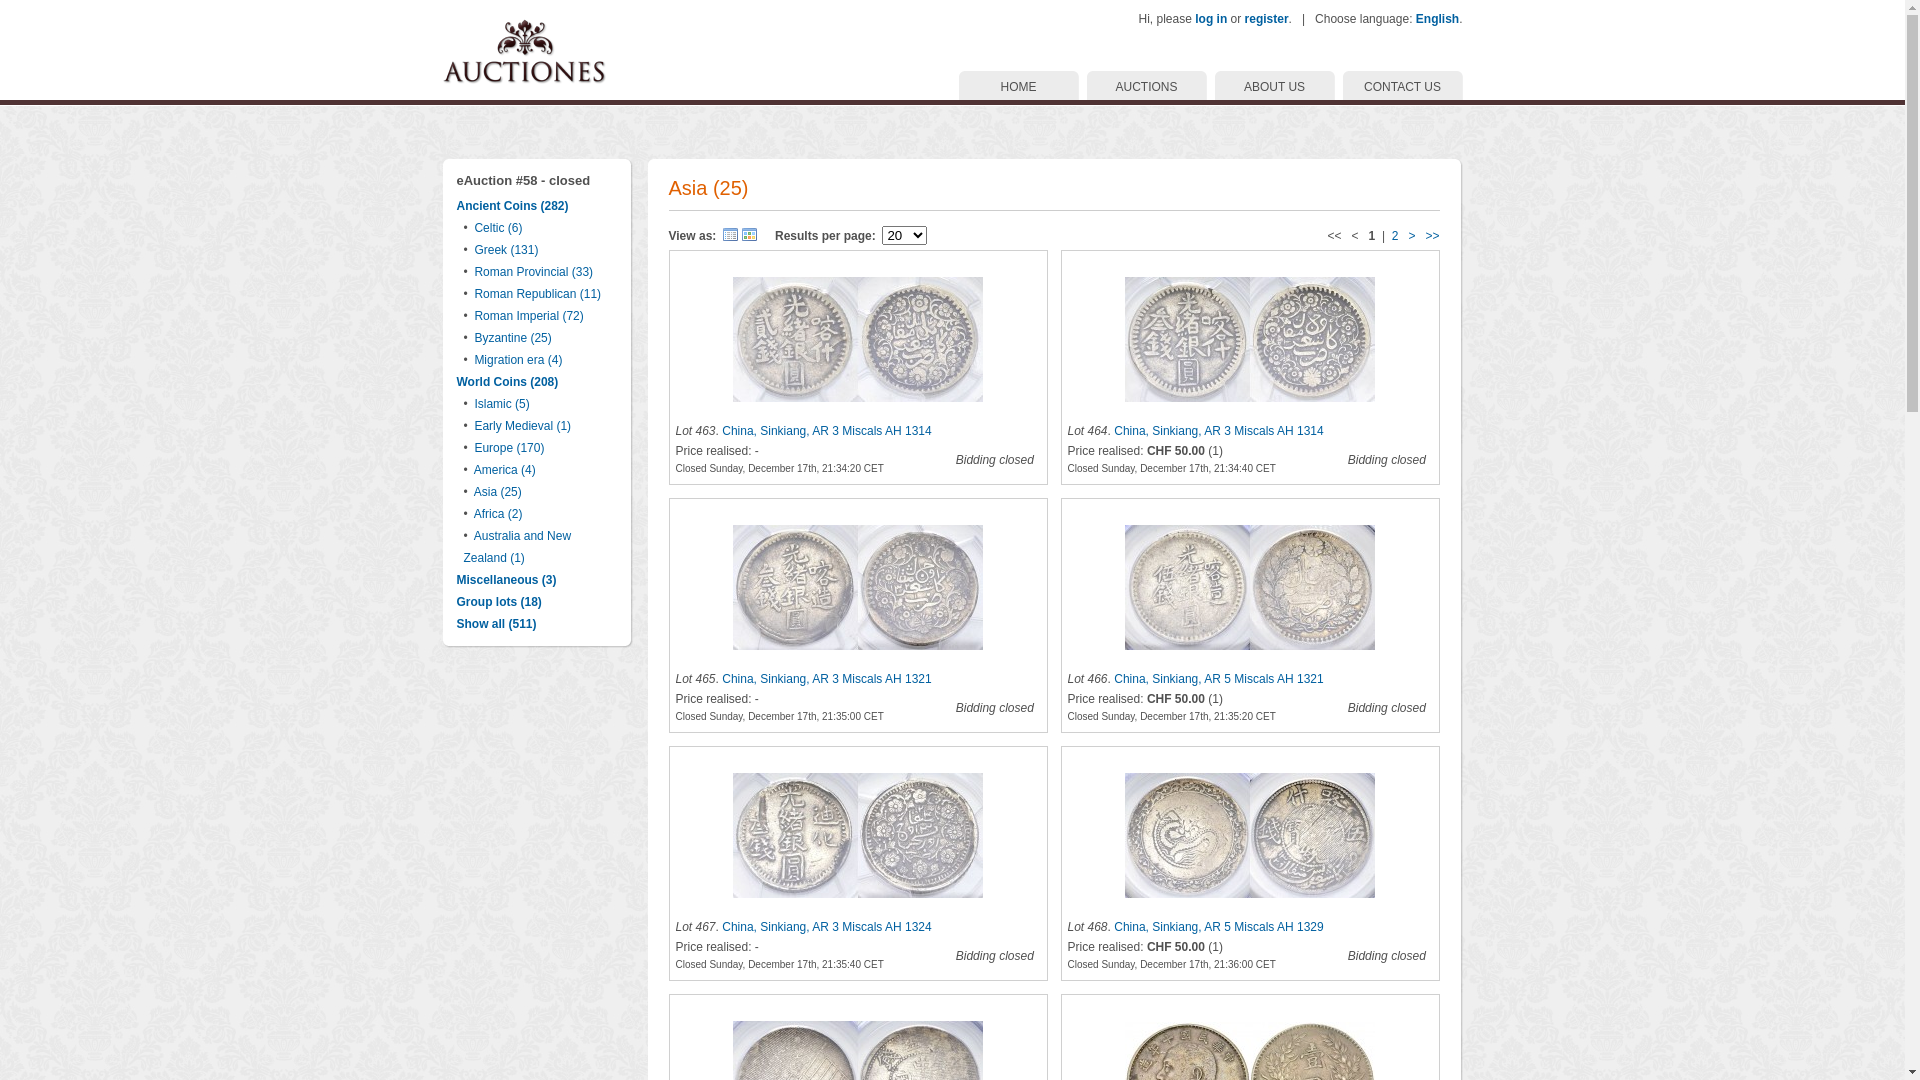 Image resolution: width=1920 pixels, height=1080 pixels. I want to click on China, Sinkiang, AR 3 Miscals AH 1314, so click(858, 340).